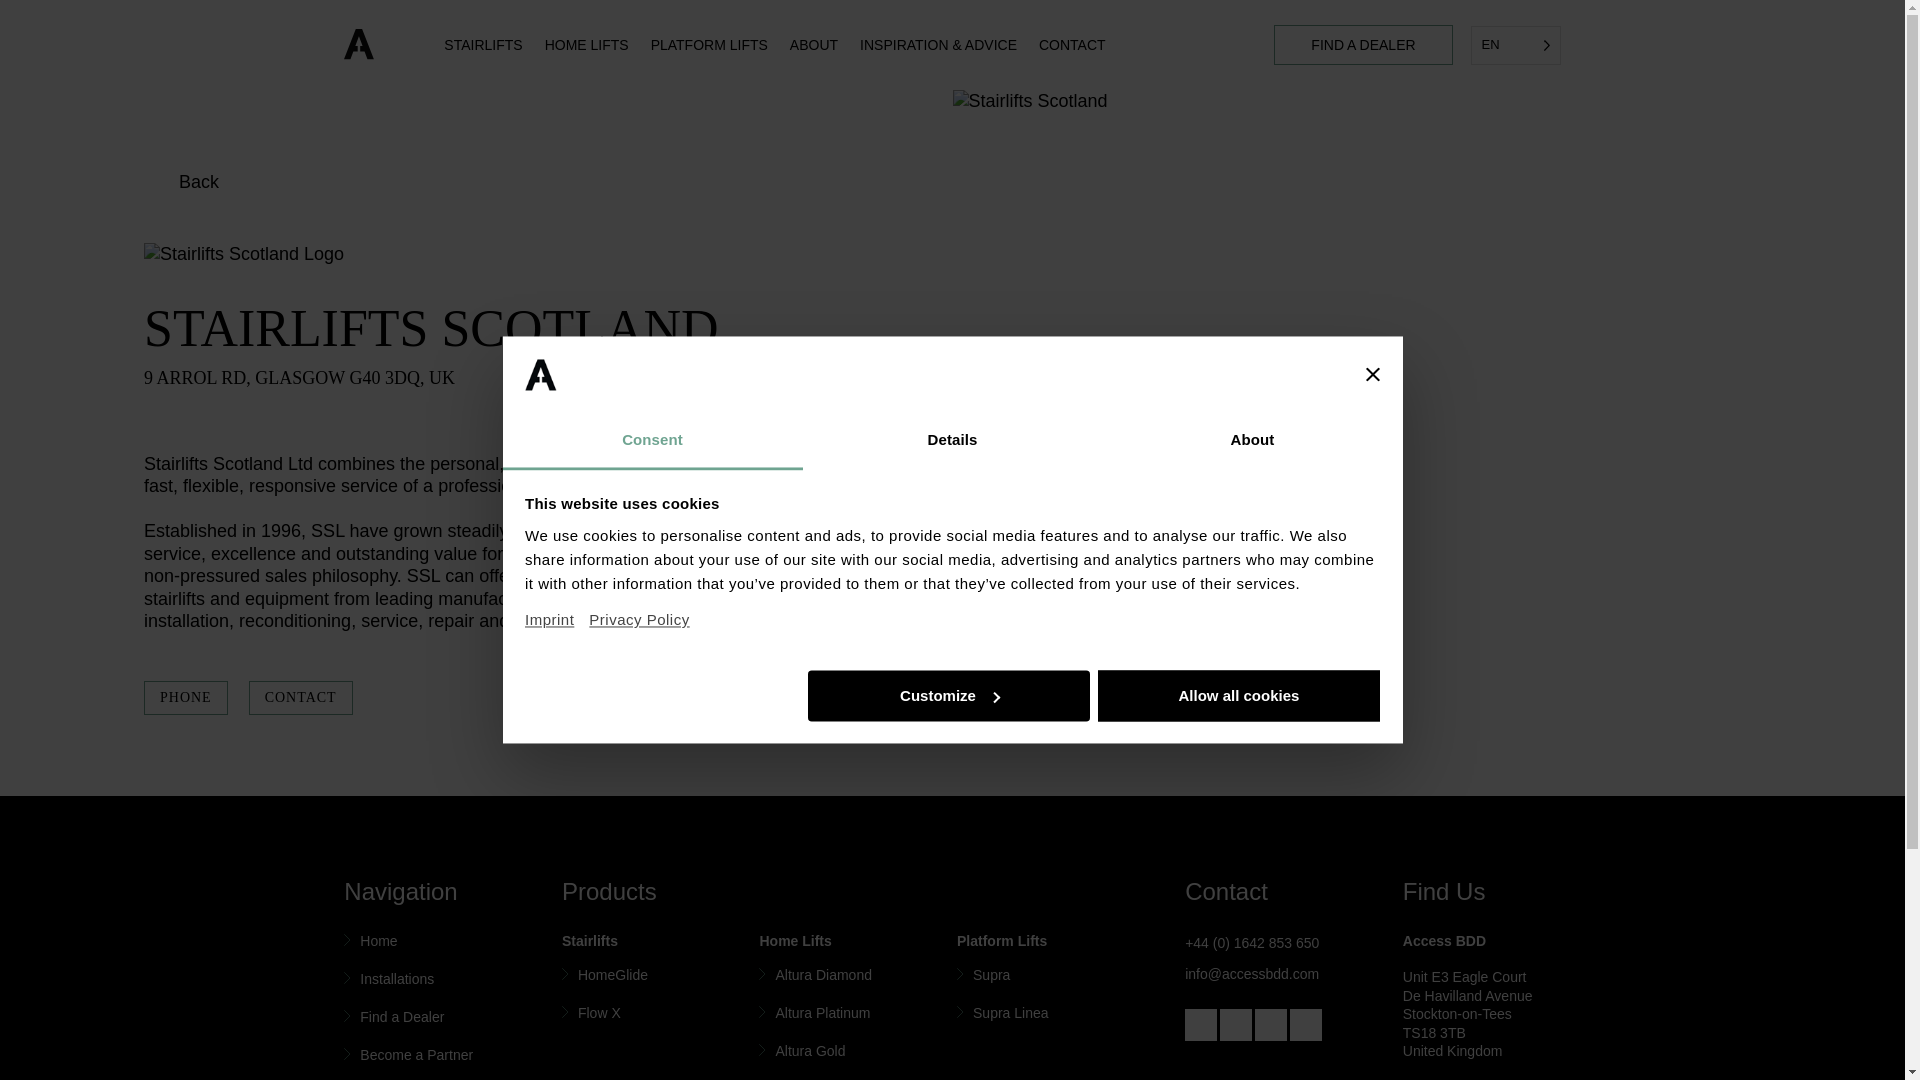 This screenshot has height=1080, width=1920. What do you see at coordinates (652, 440) in the screenshot?
I see `Consent` at bounding box center [652, 440].